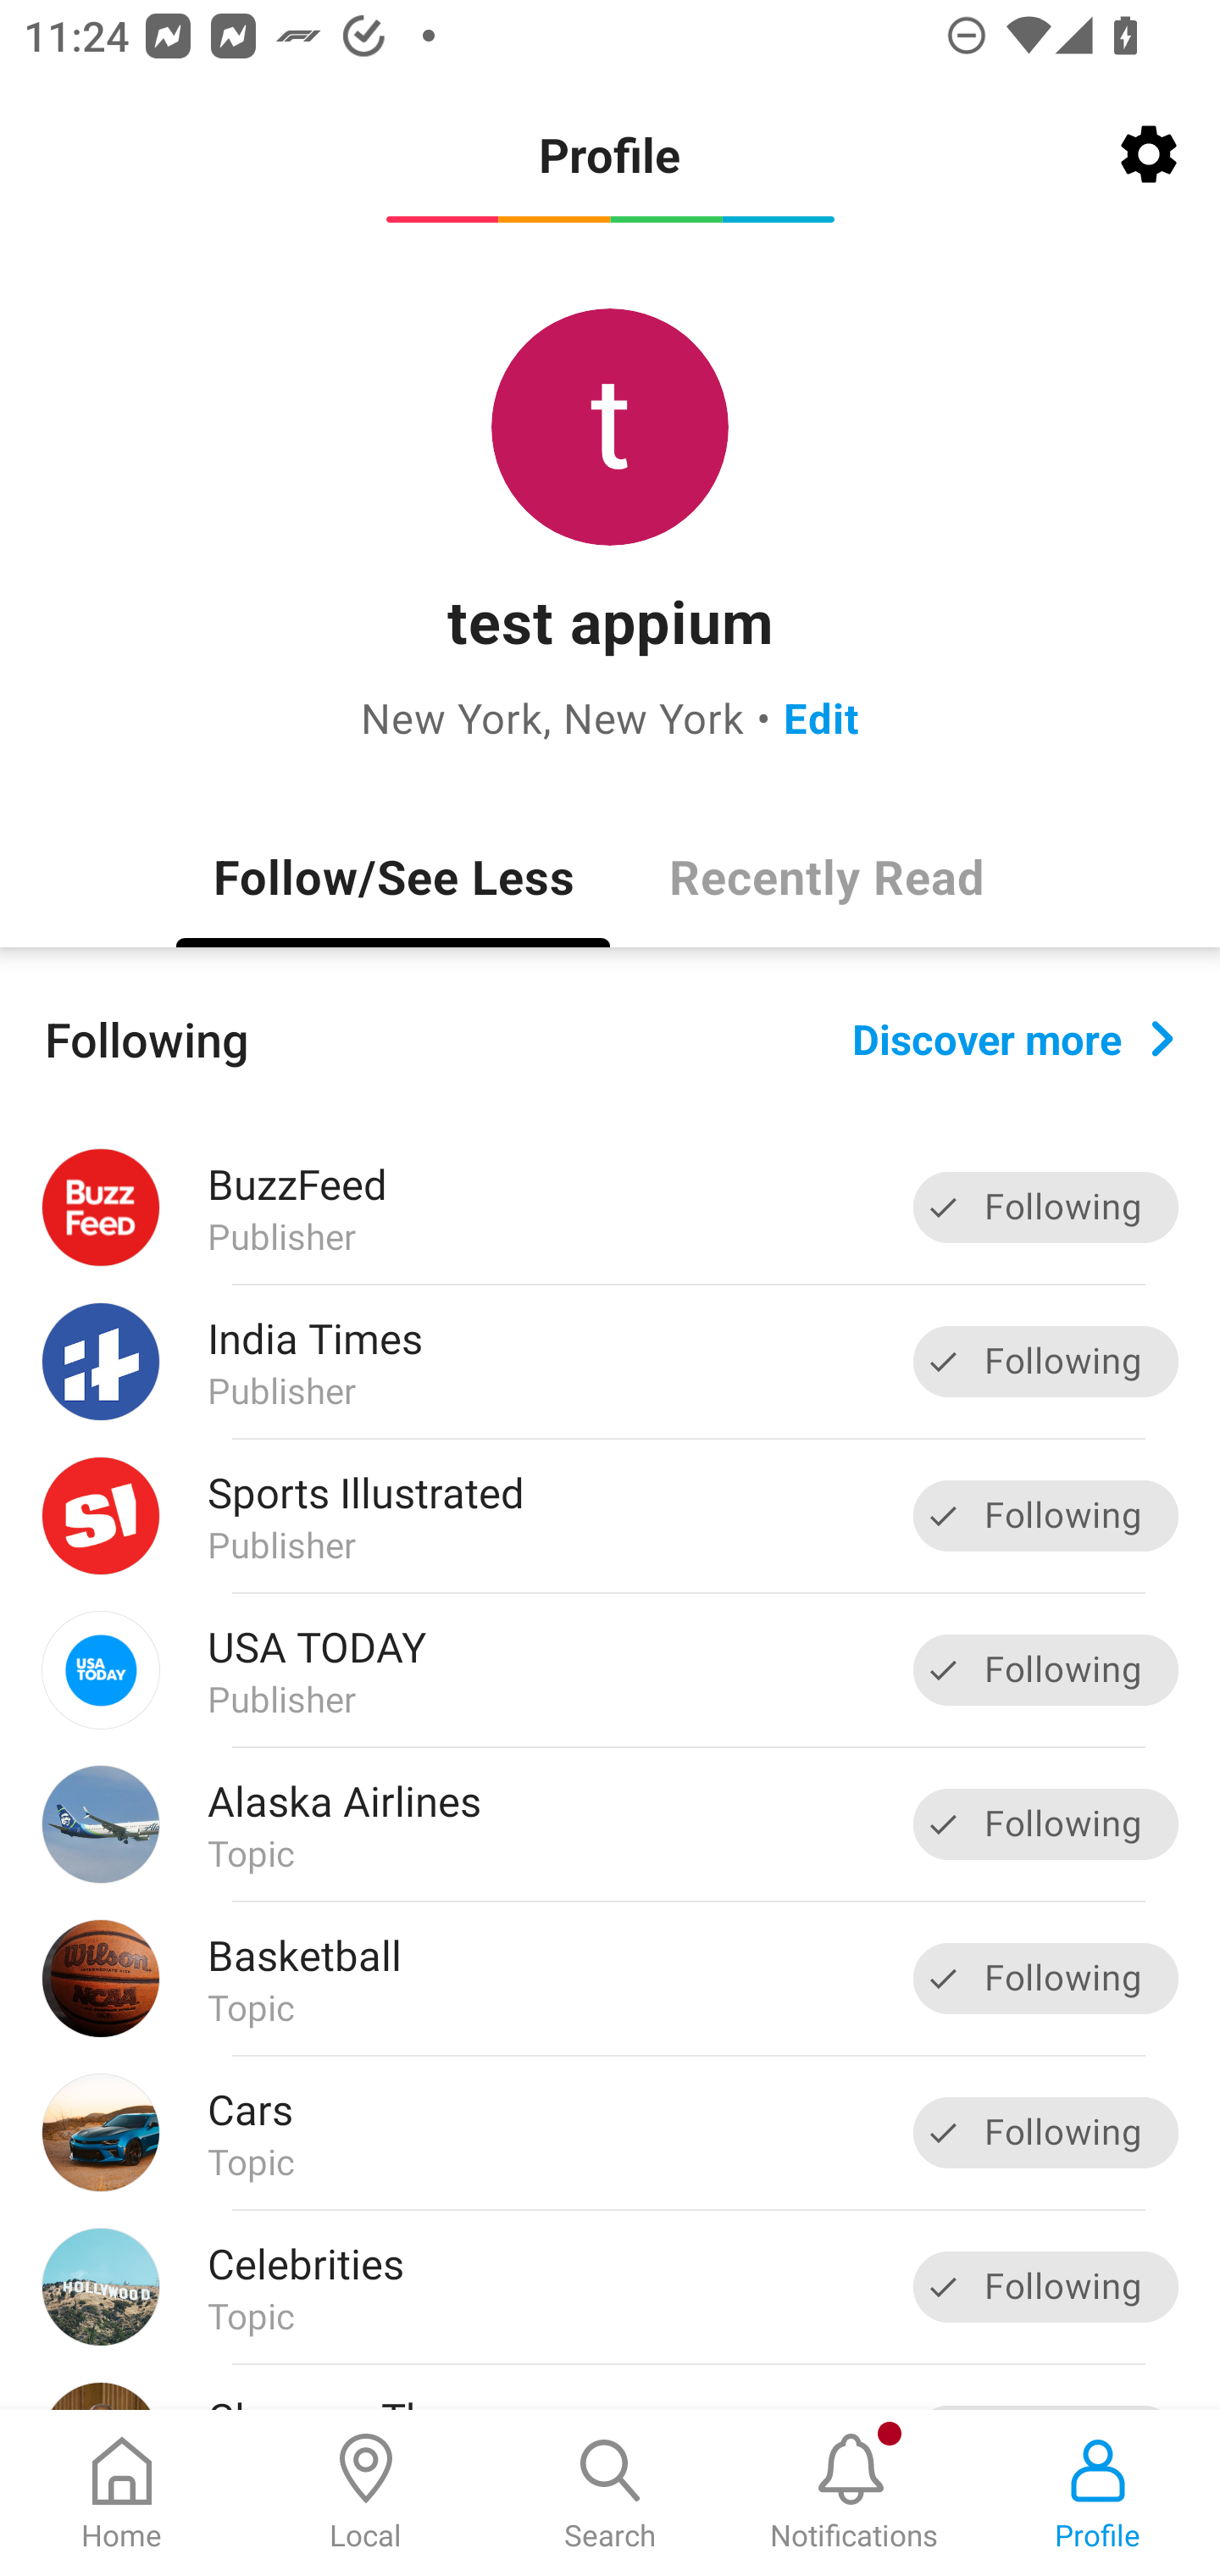  I want to click on USA TODAY Publisher Following, so click(610, 1669).